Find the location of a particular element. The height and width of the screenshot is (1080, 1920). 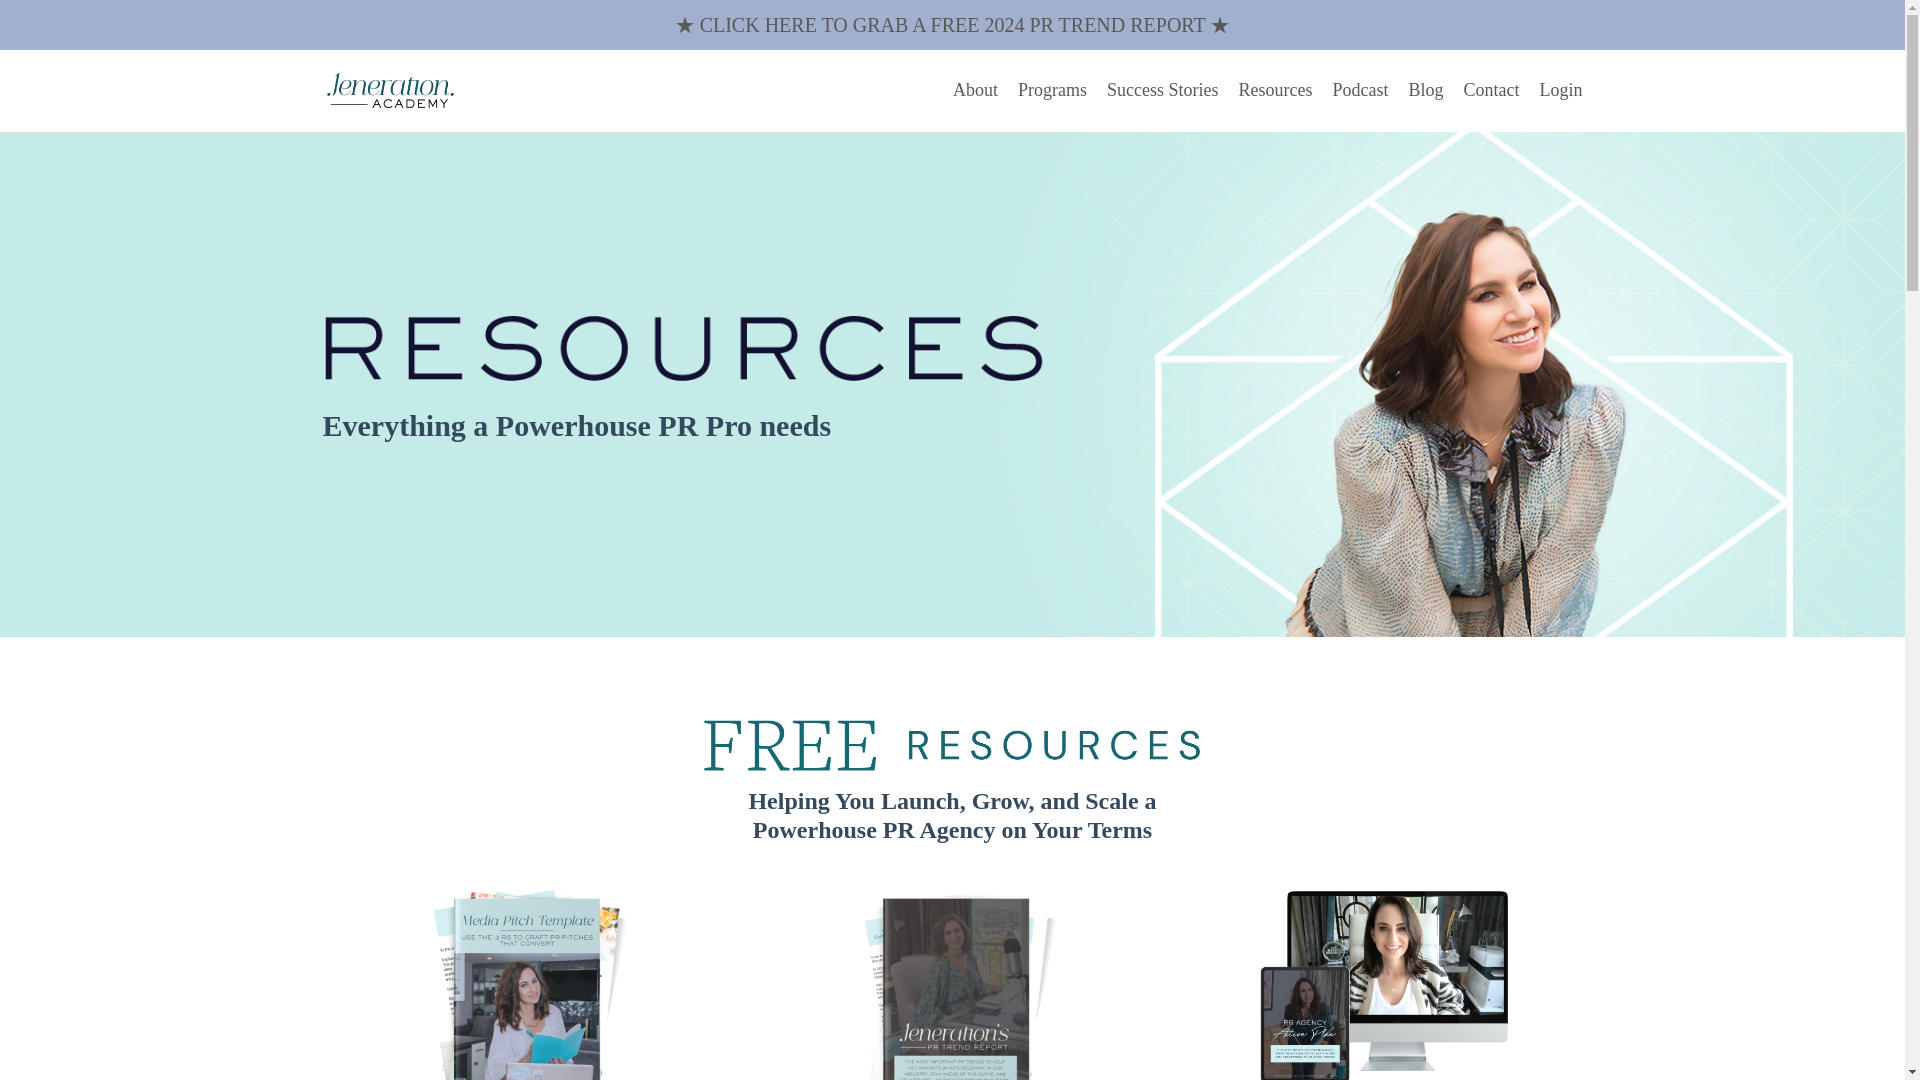

Login is located at coordinates (1560, 90).